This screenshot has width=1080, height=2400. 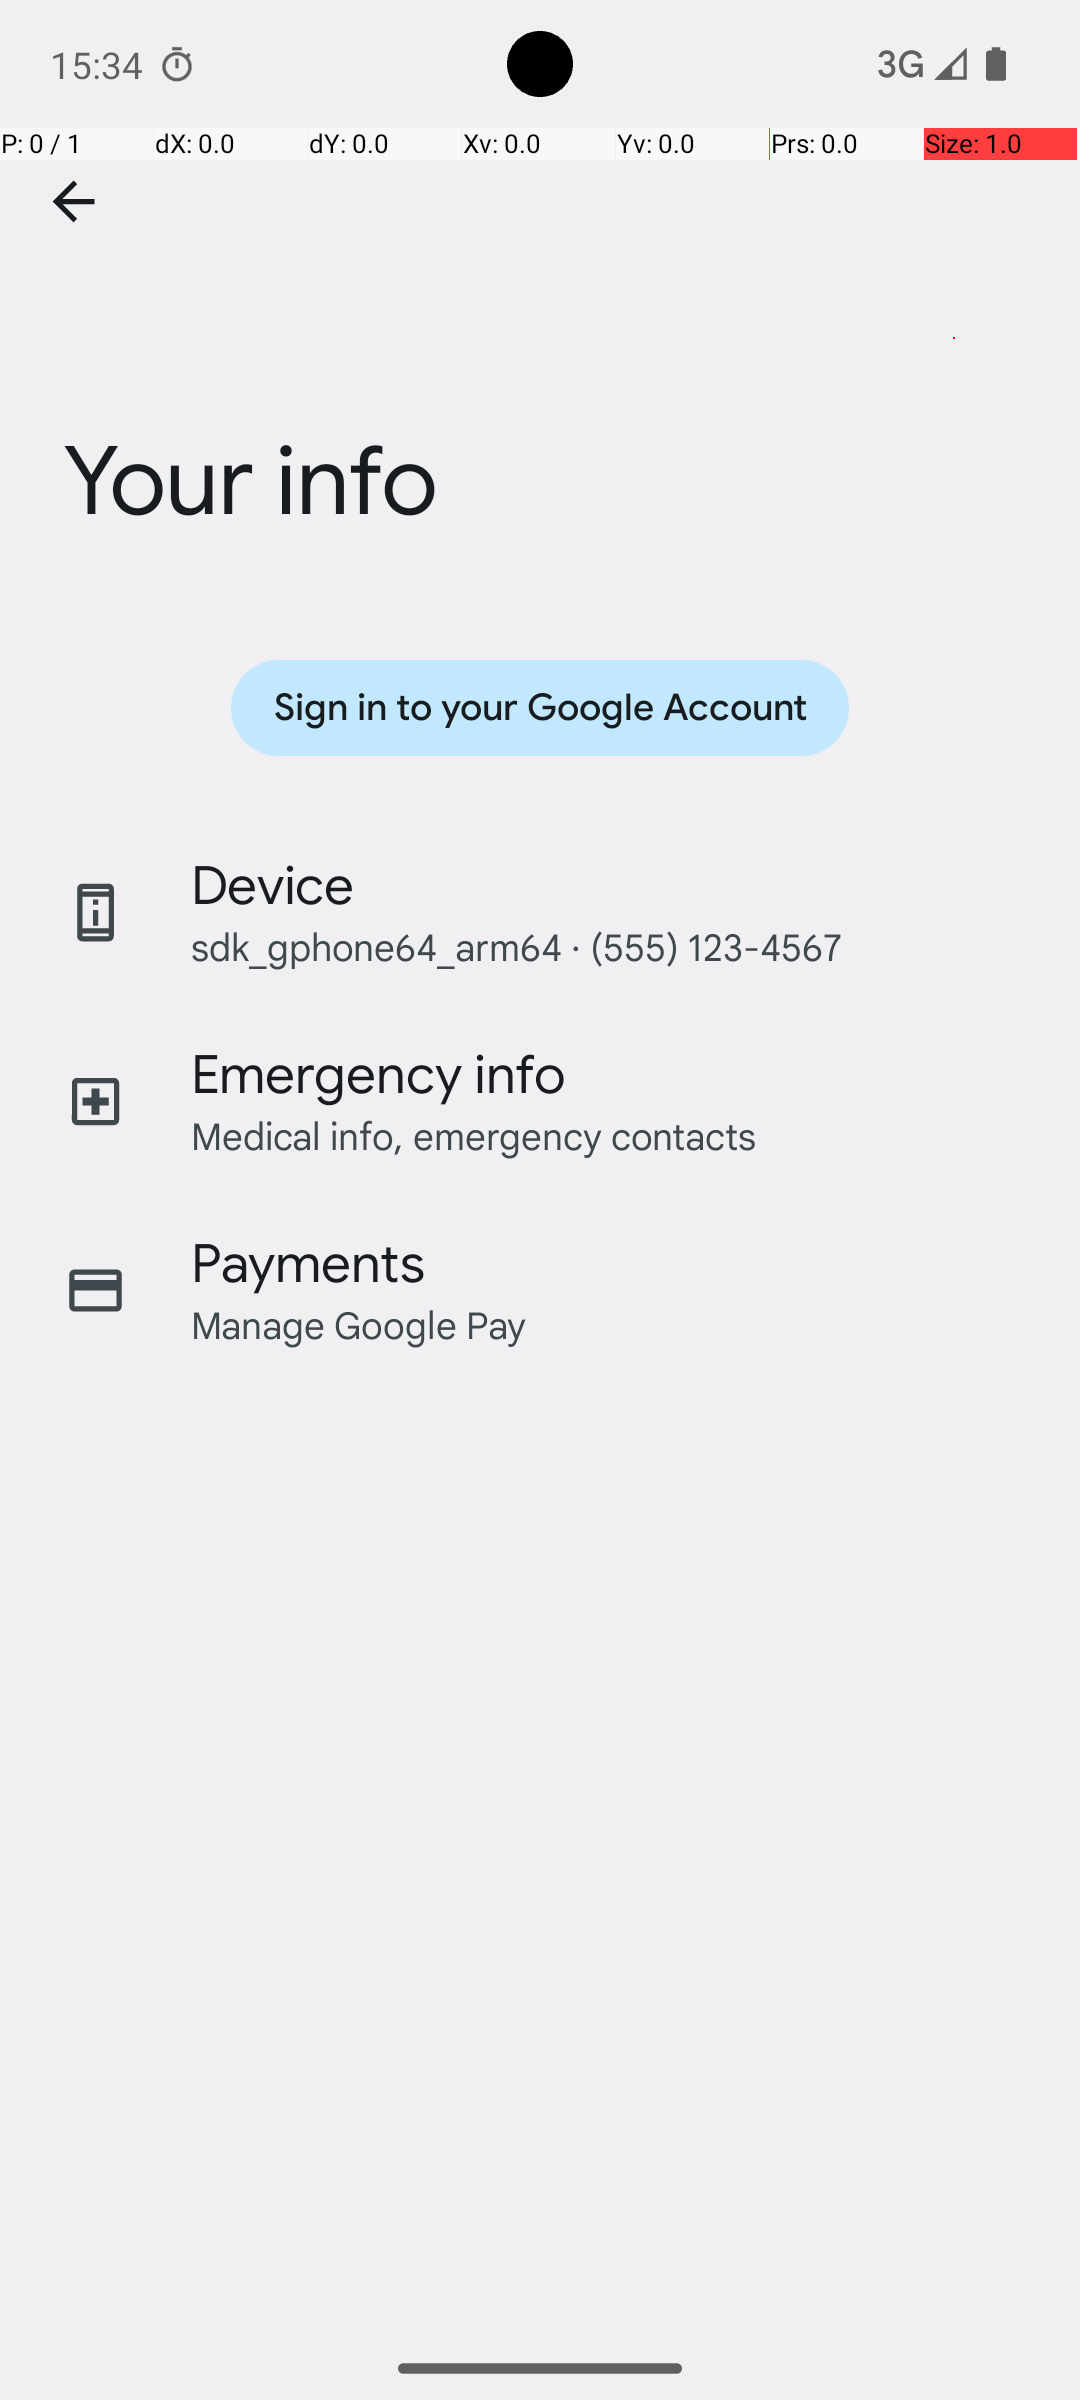 What do you see at coordinates (540, 708) in the screenshot?
I see `Sign in to your Google Account` at bounding box center [540, 708].